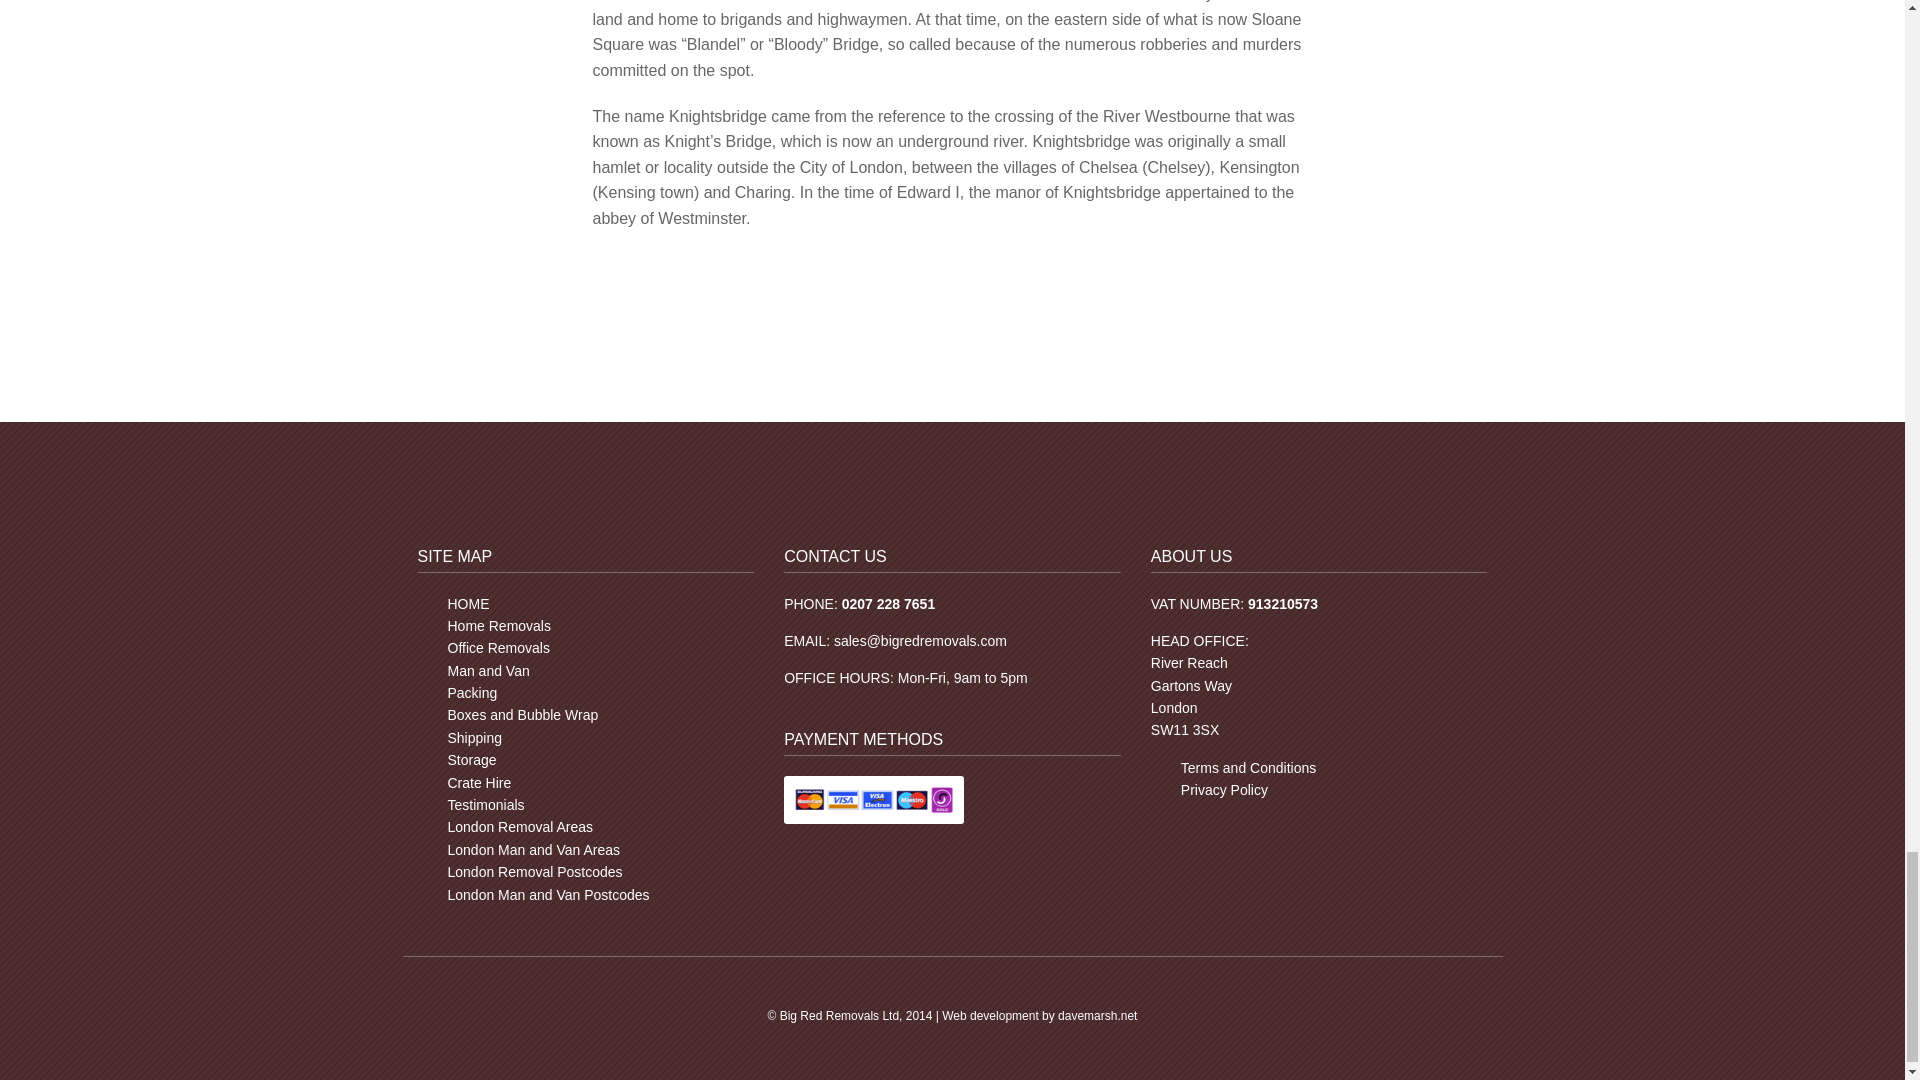  I want to click on Office Removals, so click(498, 648).